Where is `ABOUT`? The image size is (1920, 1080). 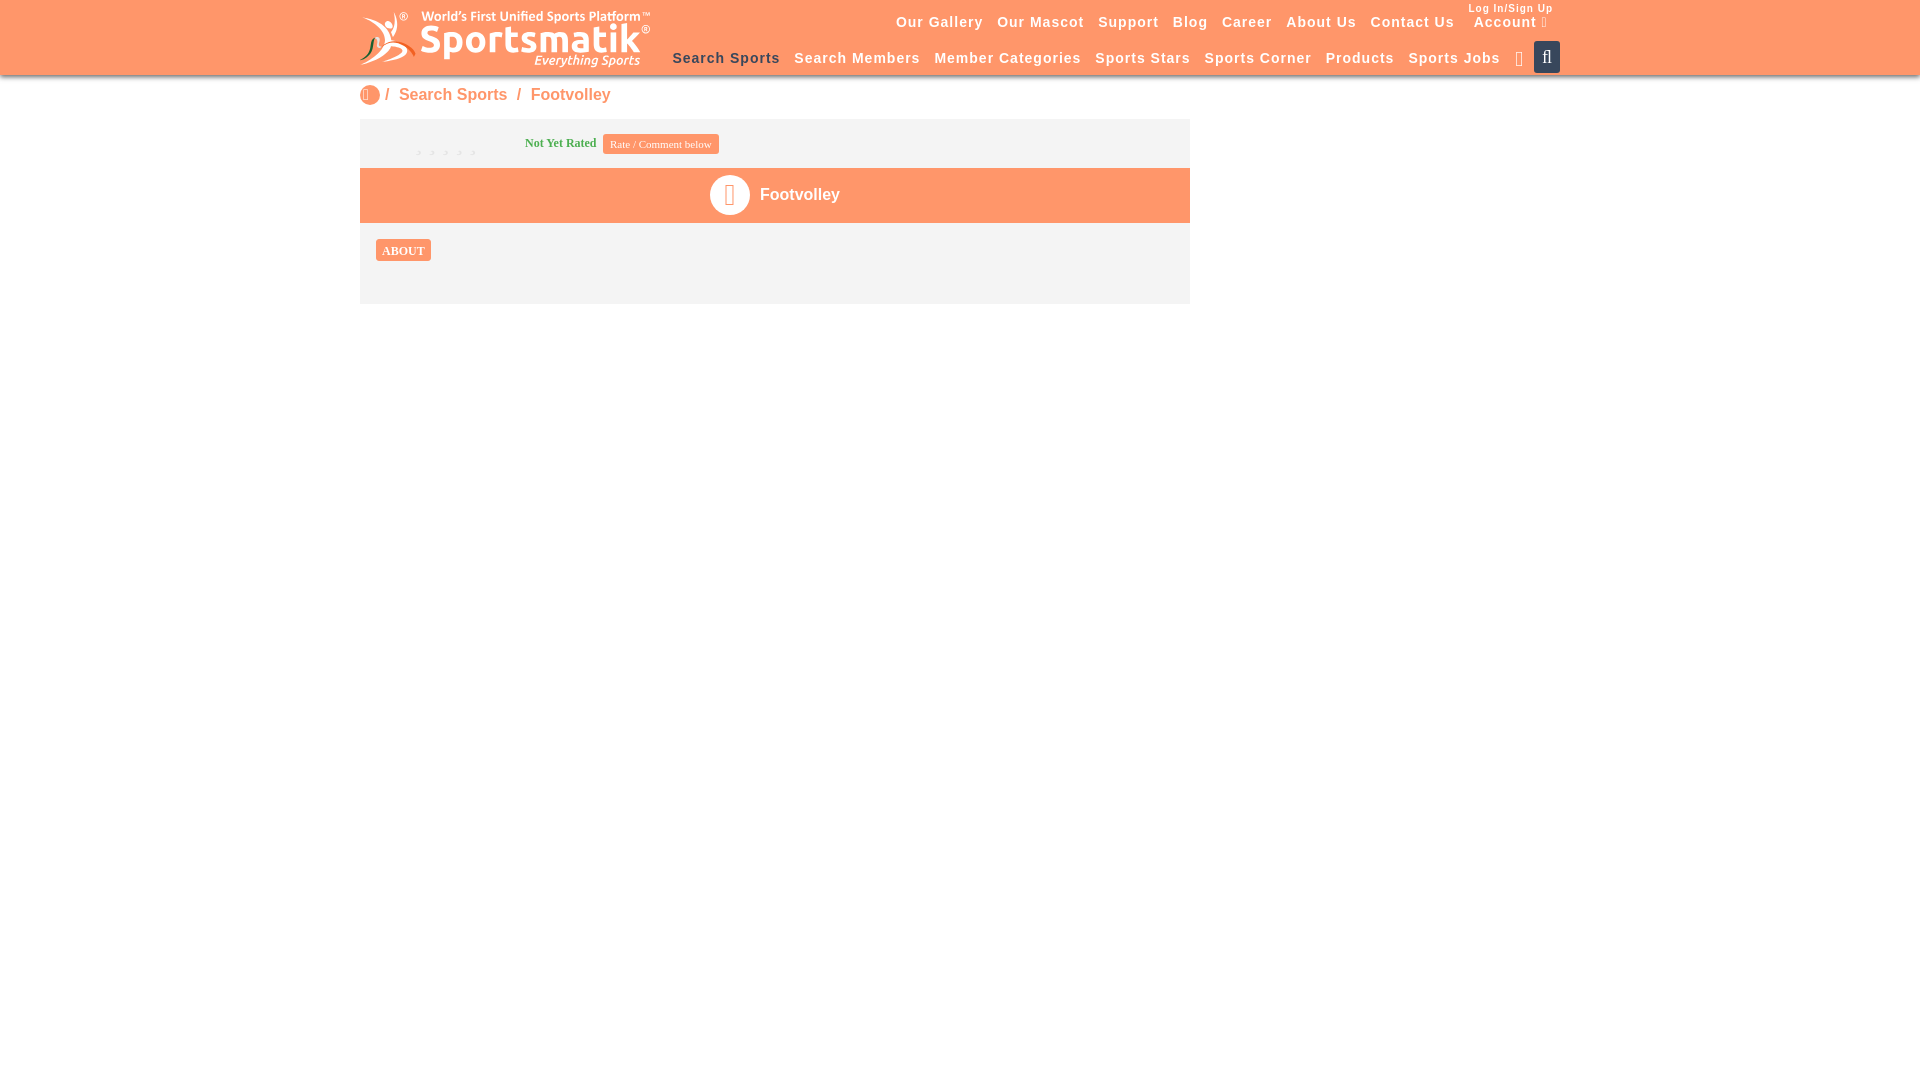 ABOUT is located at coordinates (403, 250).